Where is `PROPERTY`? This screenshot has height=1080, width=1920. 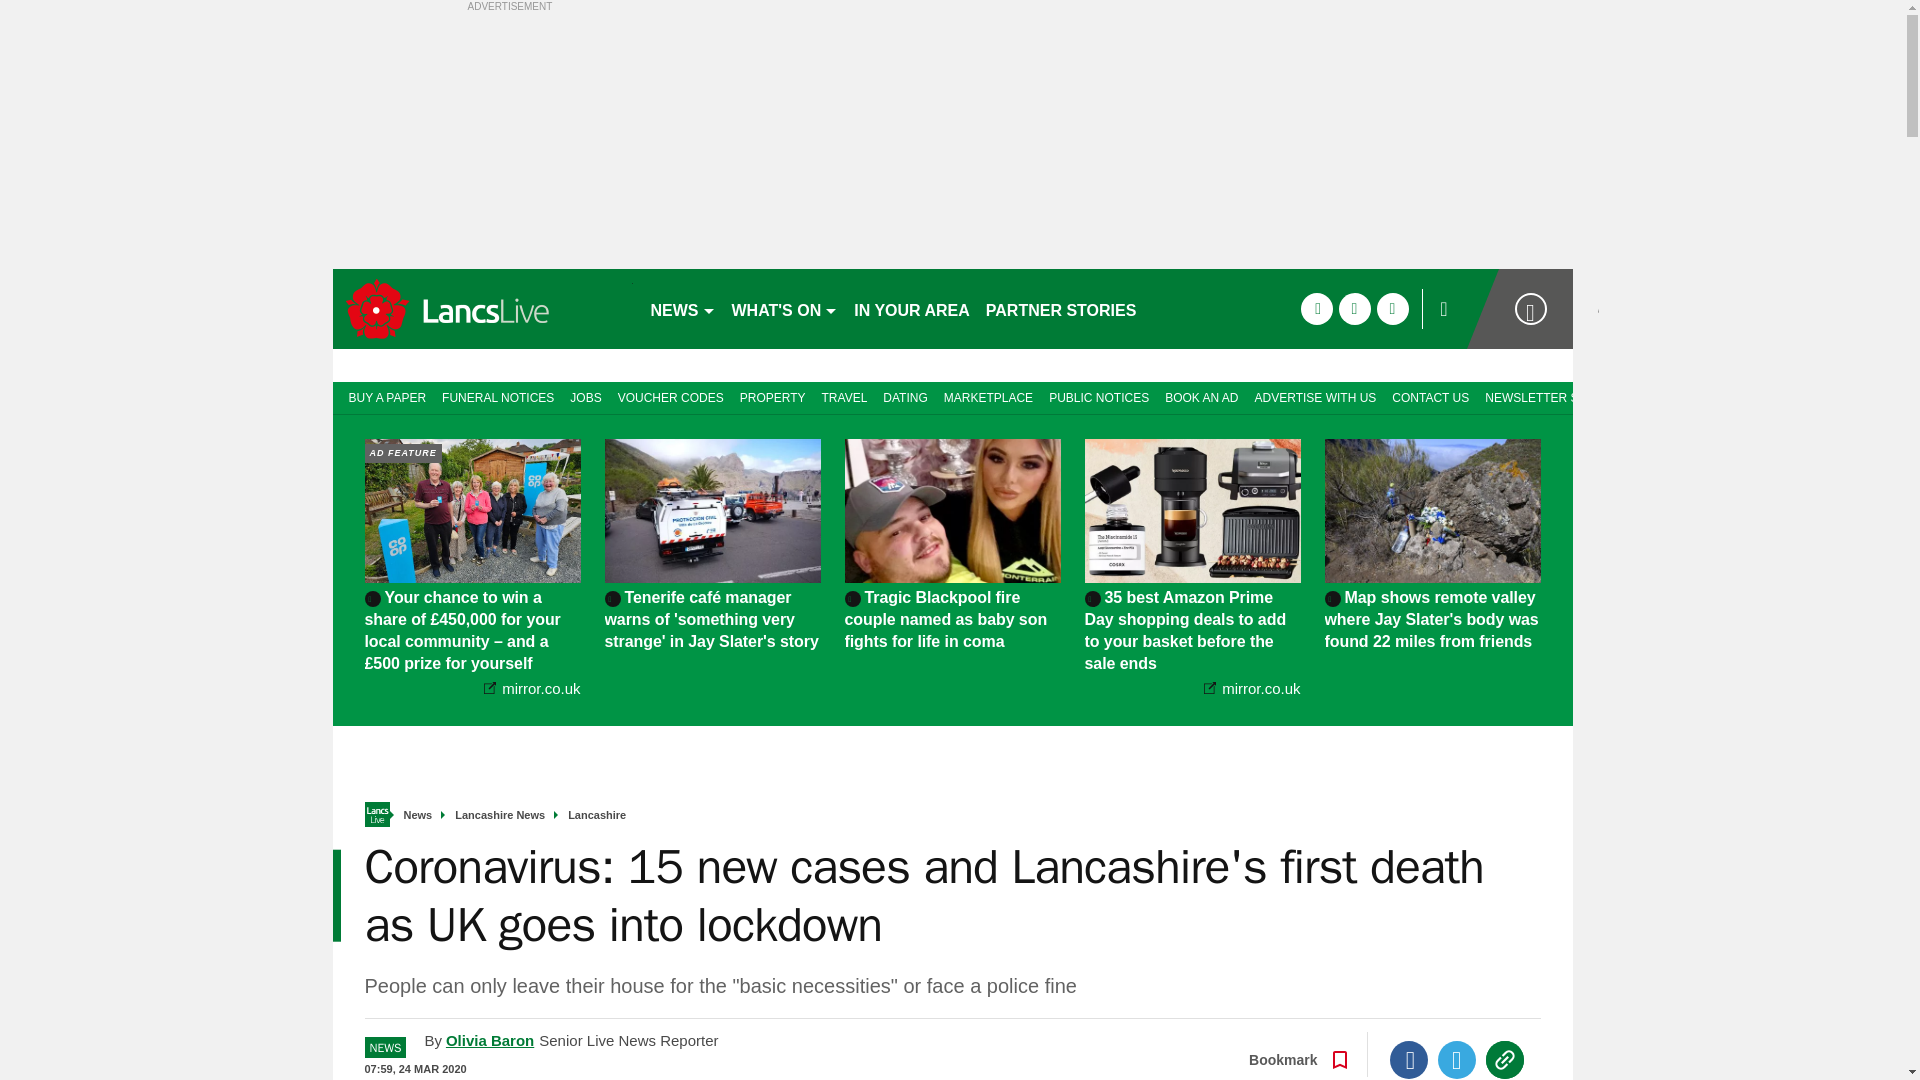
PROPERTY is located at coordinates (772, 396).